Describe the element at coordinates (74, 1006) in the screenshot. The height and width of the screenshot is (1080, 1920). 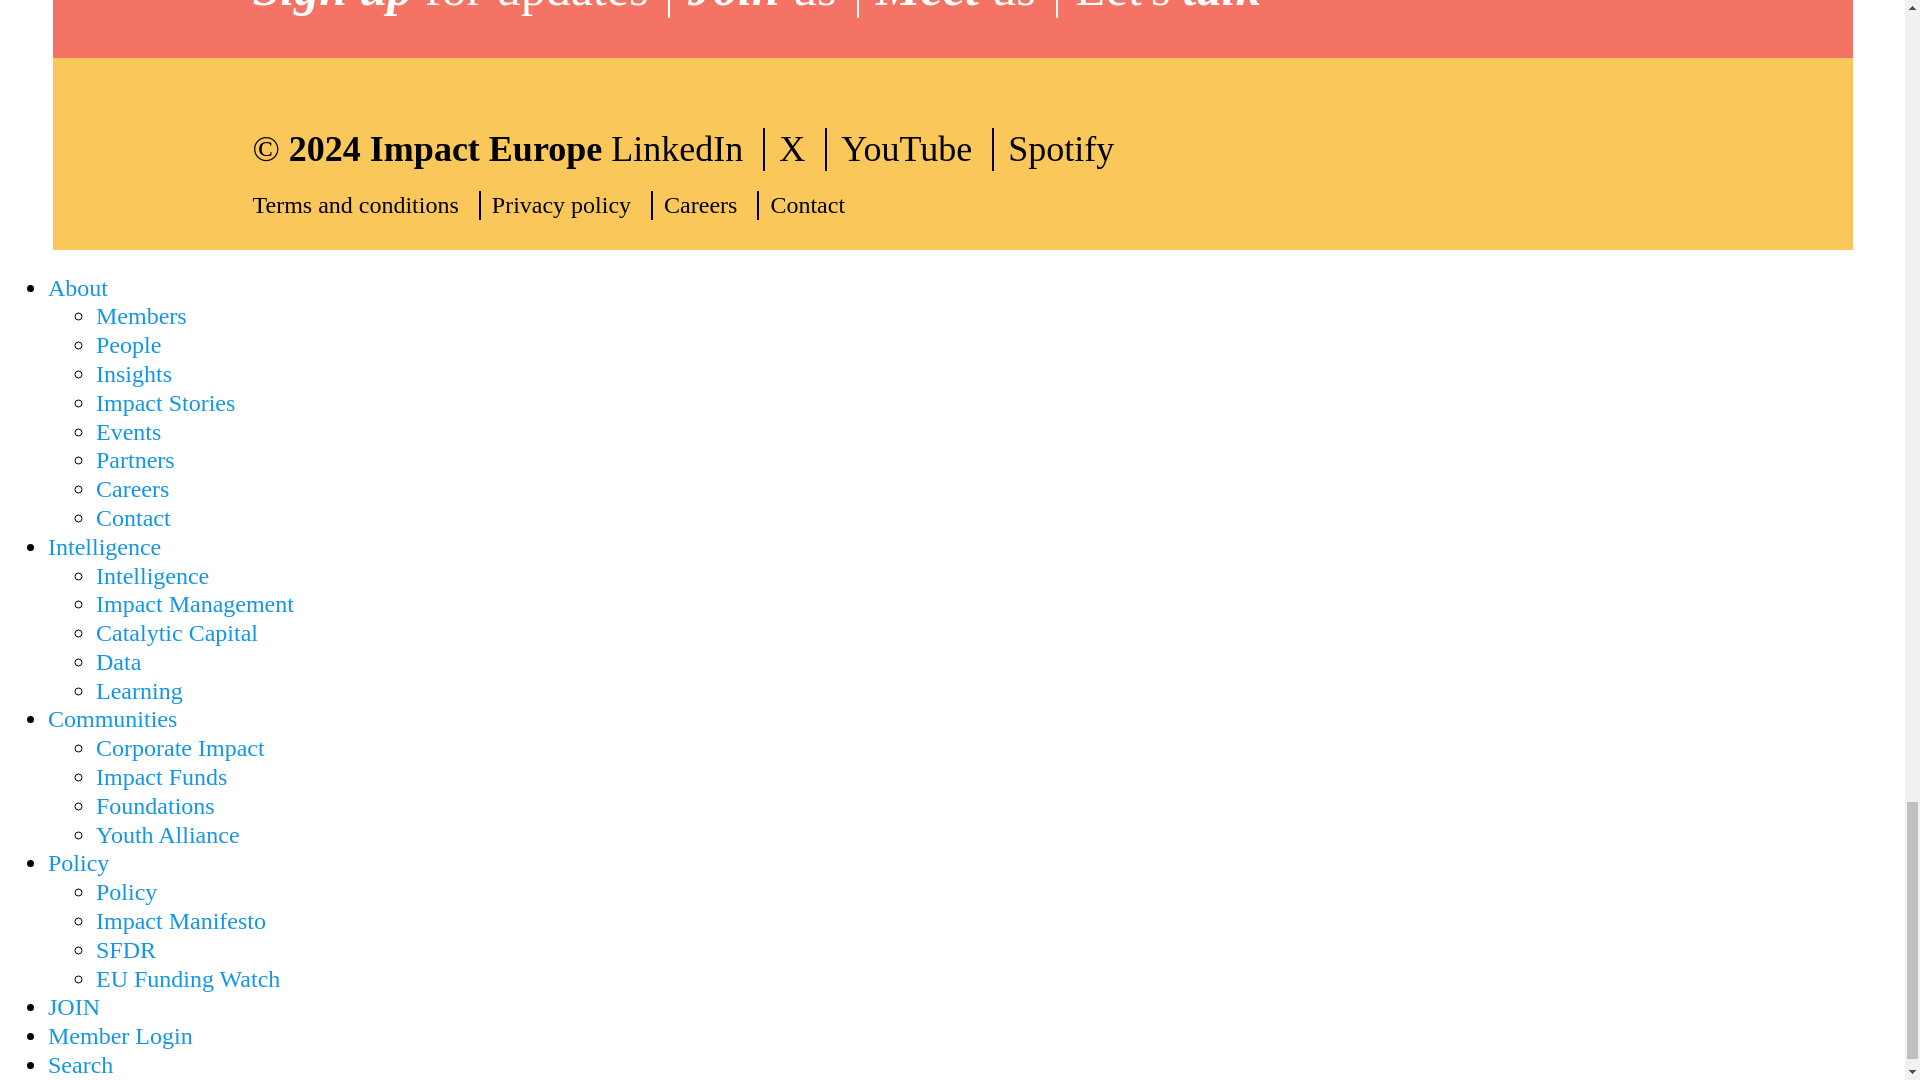
I see `Join Impact Europe` at that location.